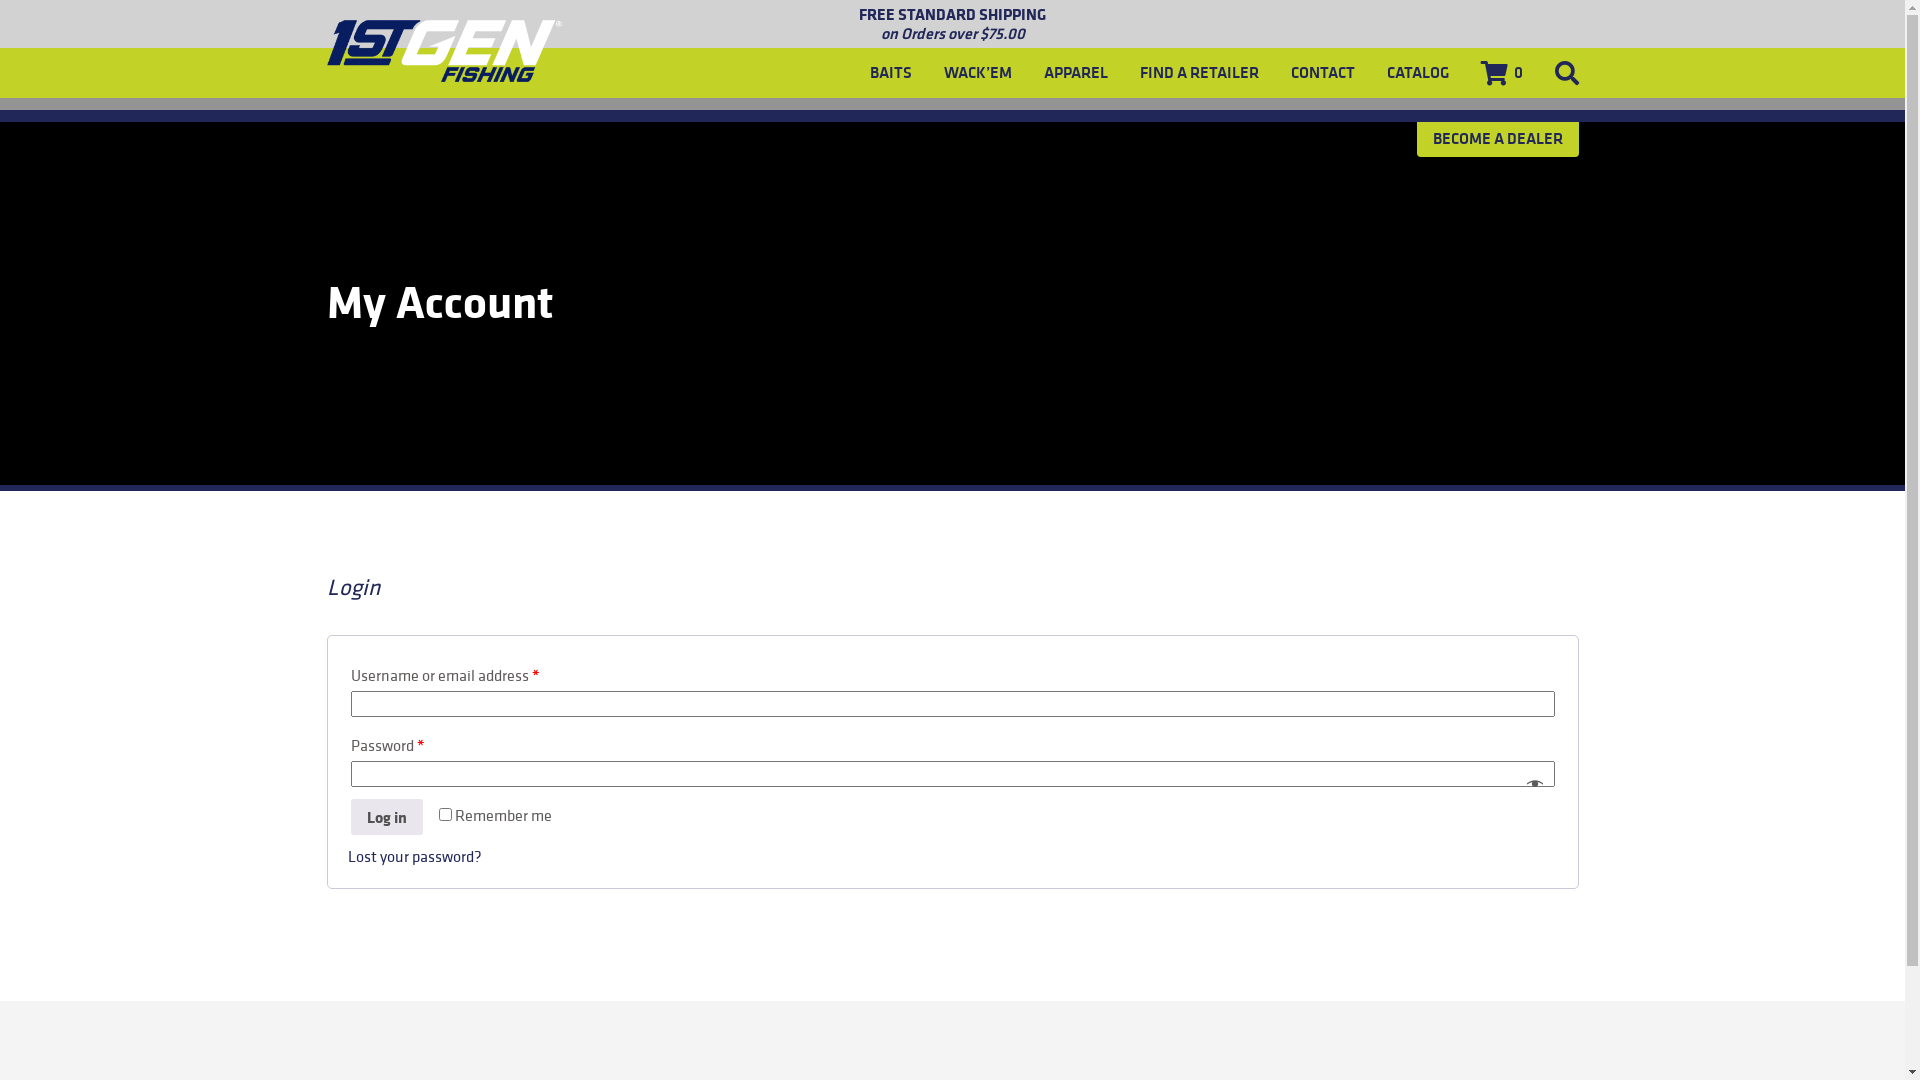  Describe the element at coordinates (415, 856) in the screenshot. I see `Lost your password?` at that location.